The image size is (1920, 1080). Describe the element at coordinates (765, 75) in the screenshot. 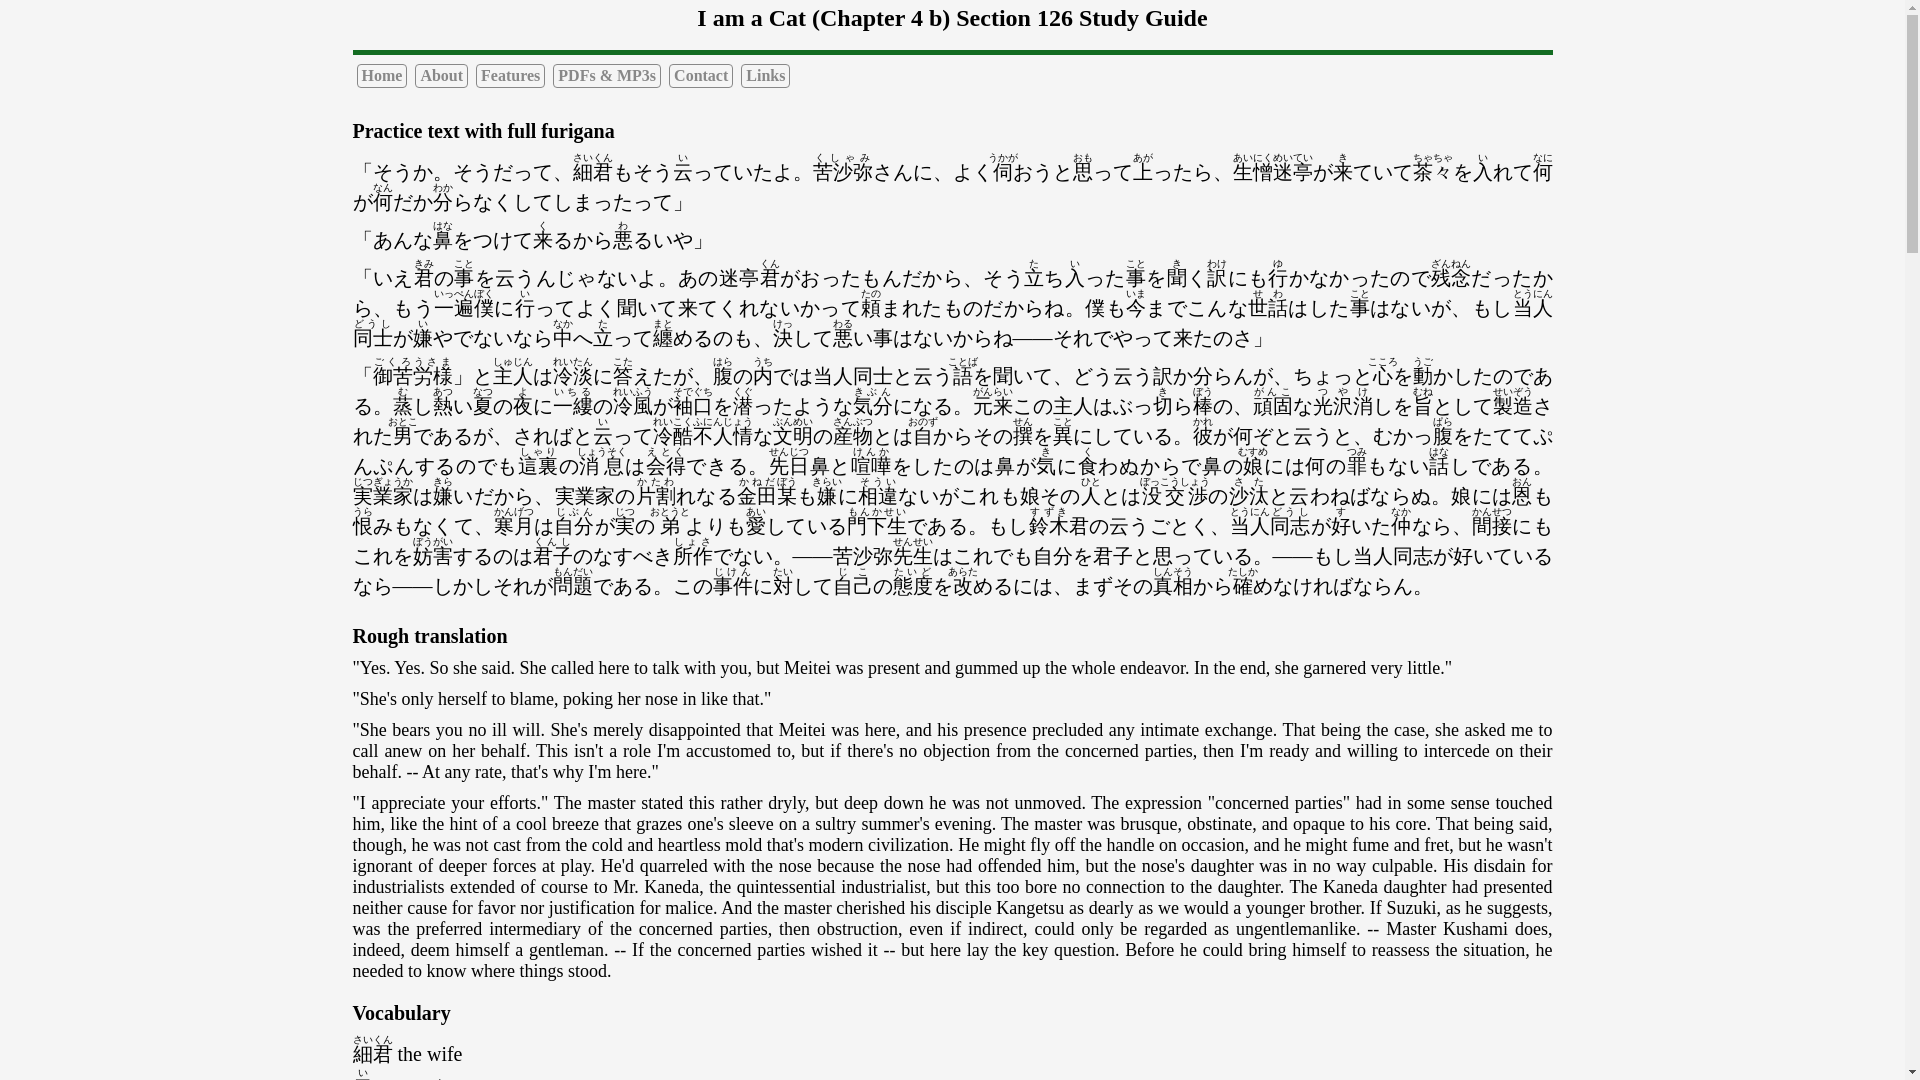

I see `Links` at that location.